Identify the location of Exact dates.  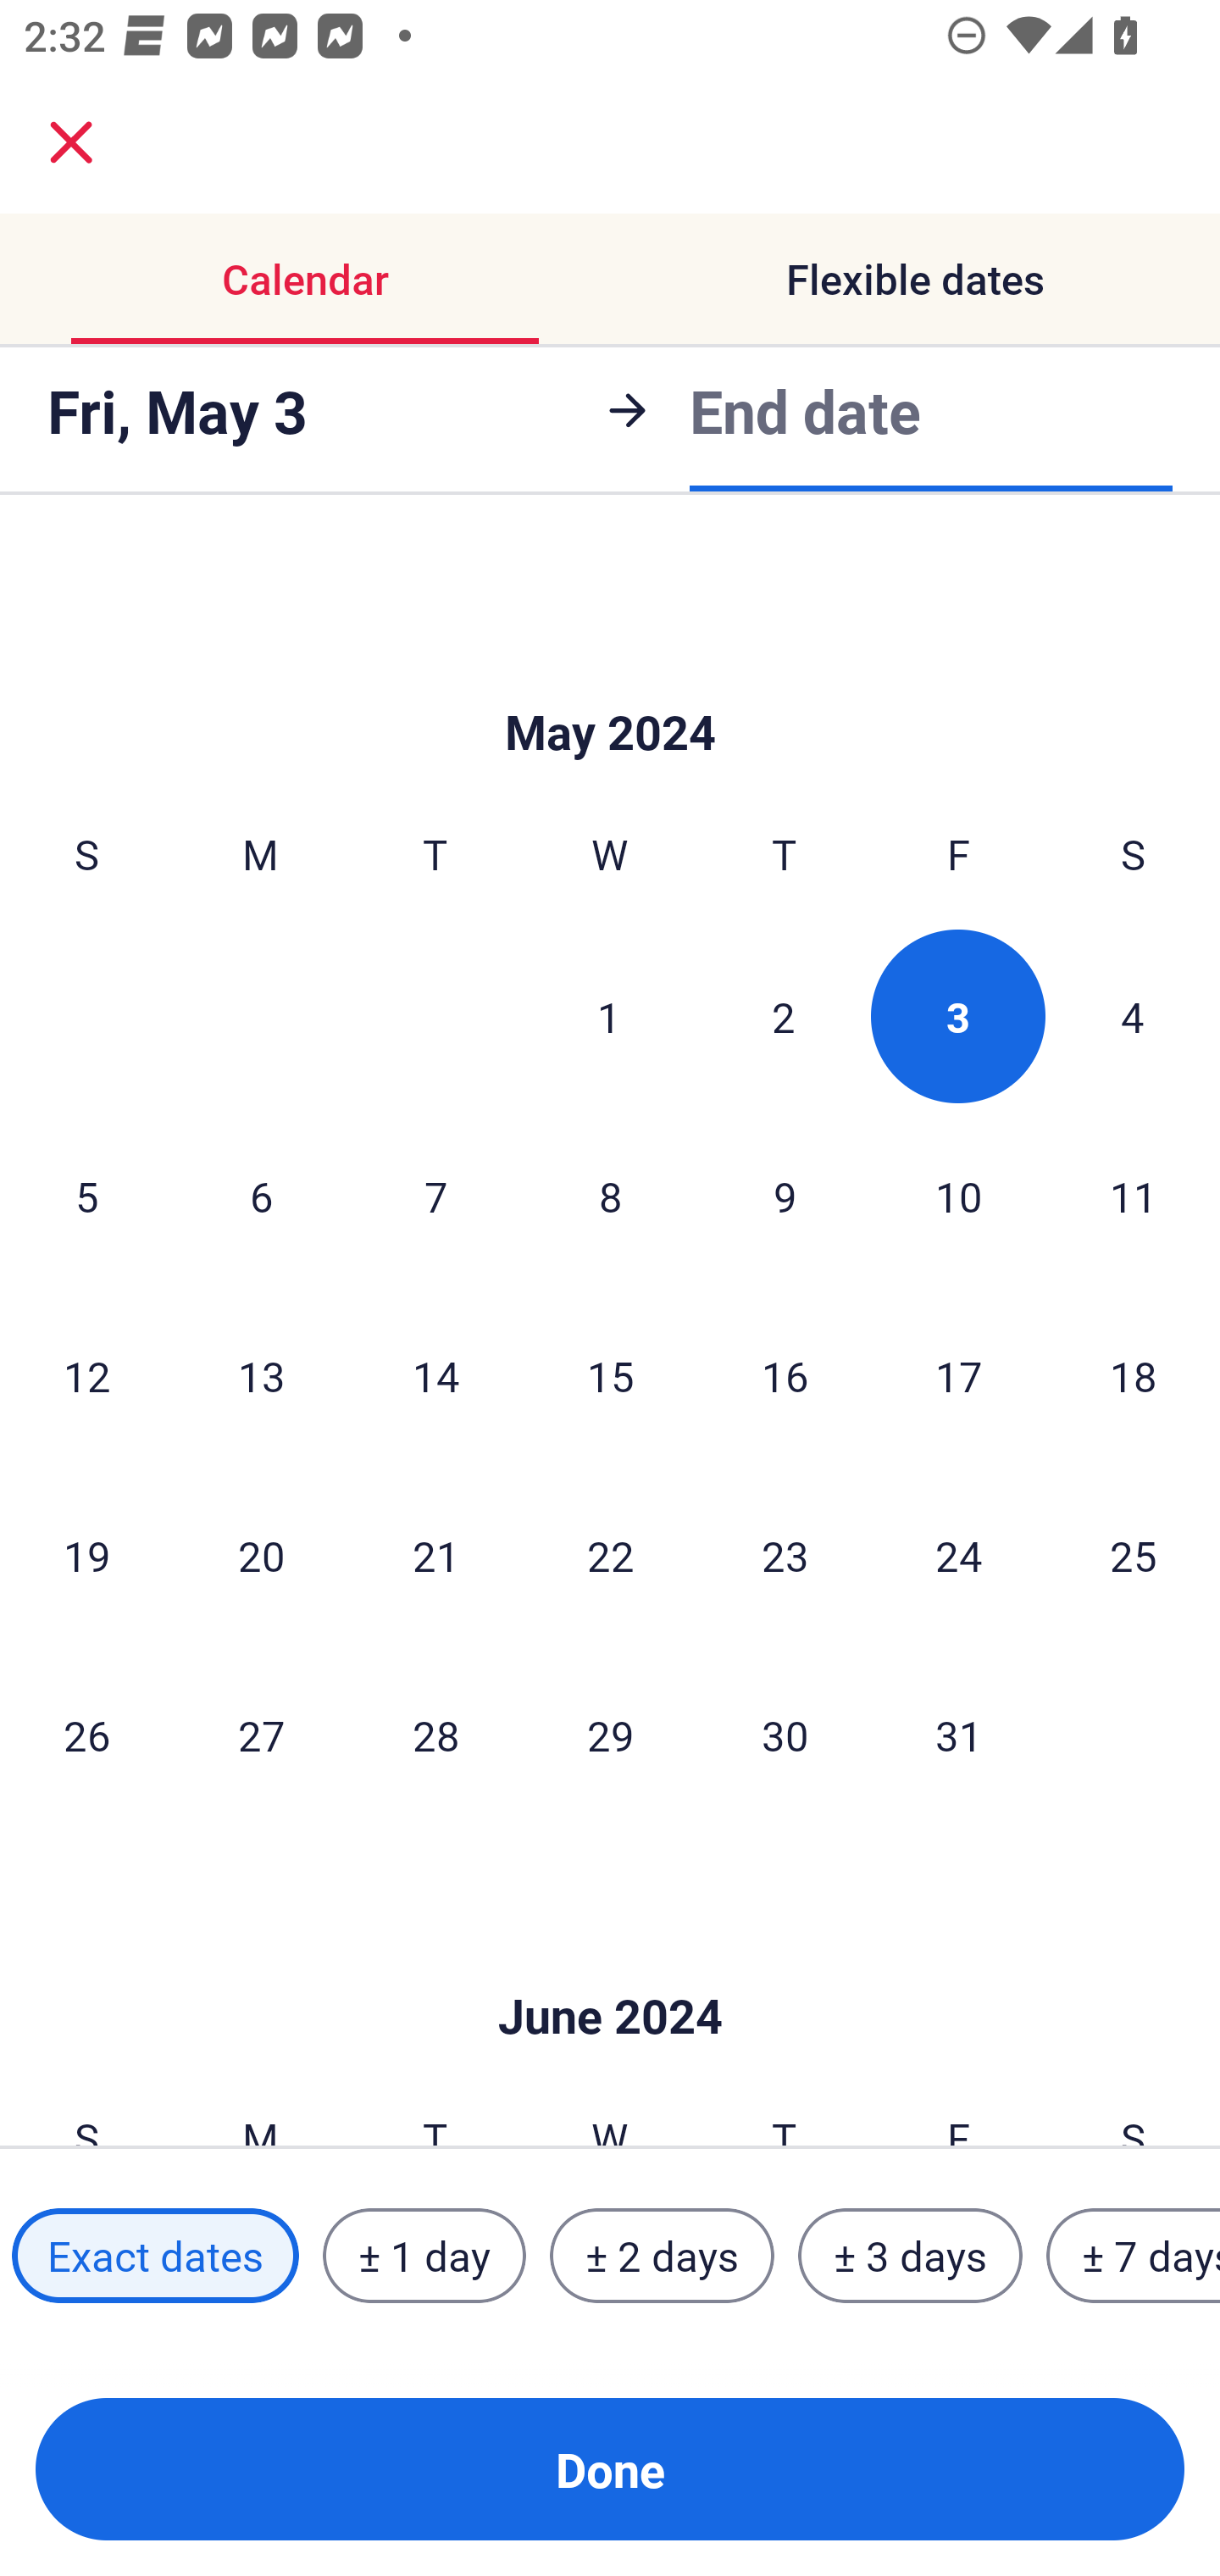
(155, 2255).